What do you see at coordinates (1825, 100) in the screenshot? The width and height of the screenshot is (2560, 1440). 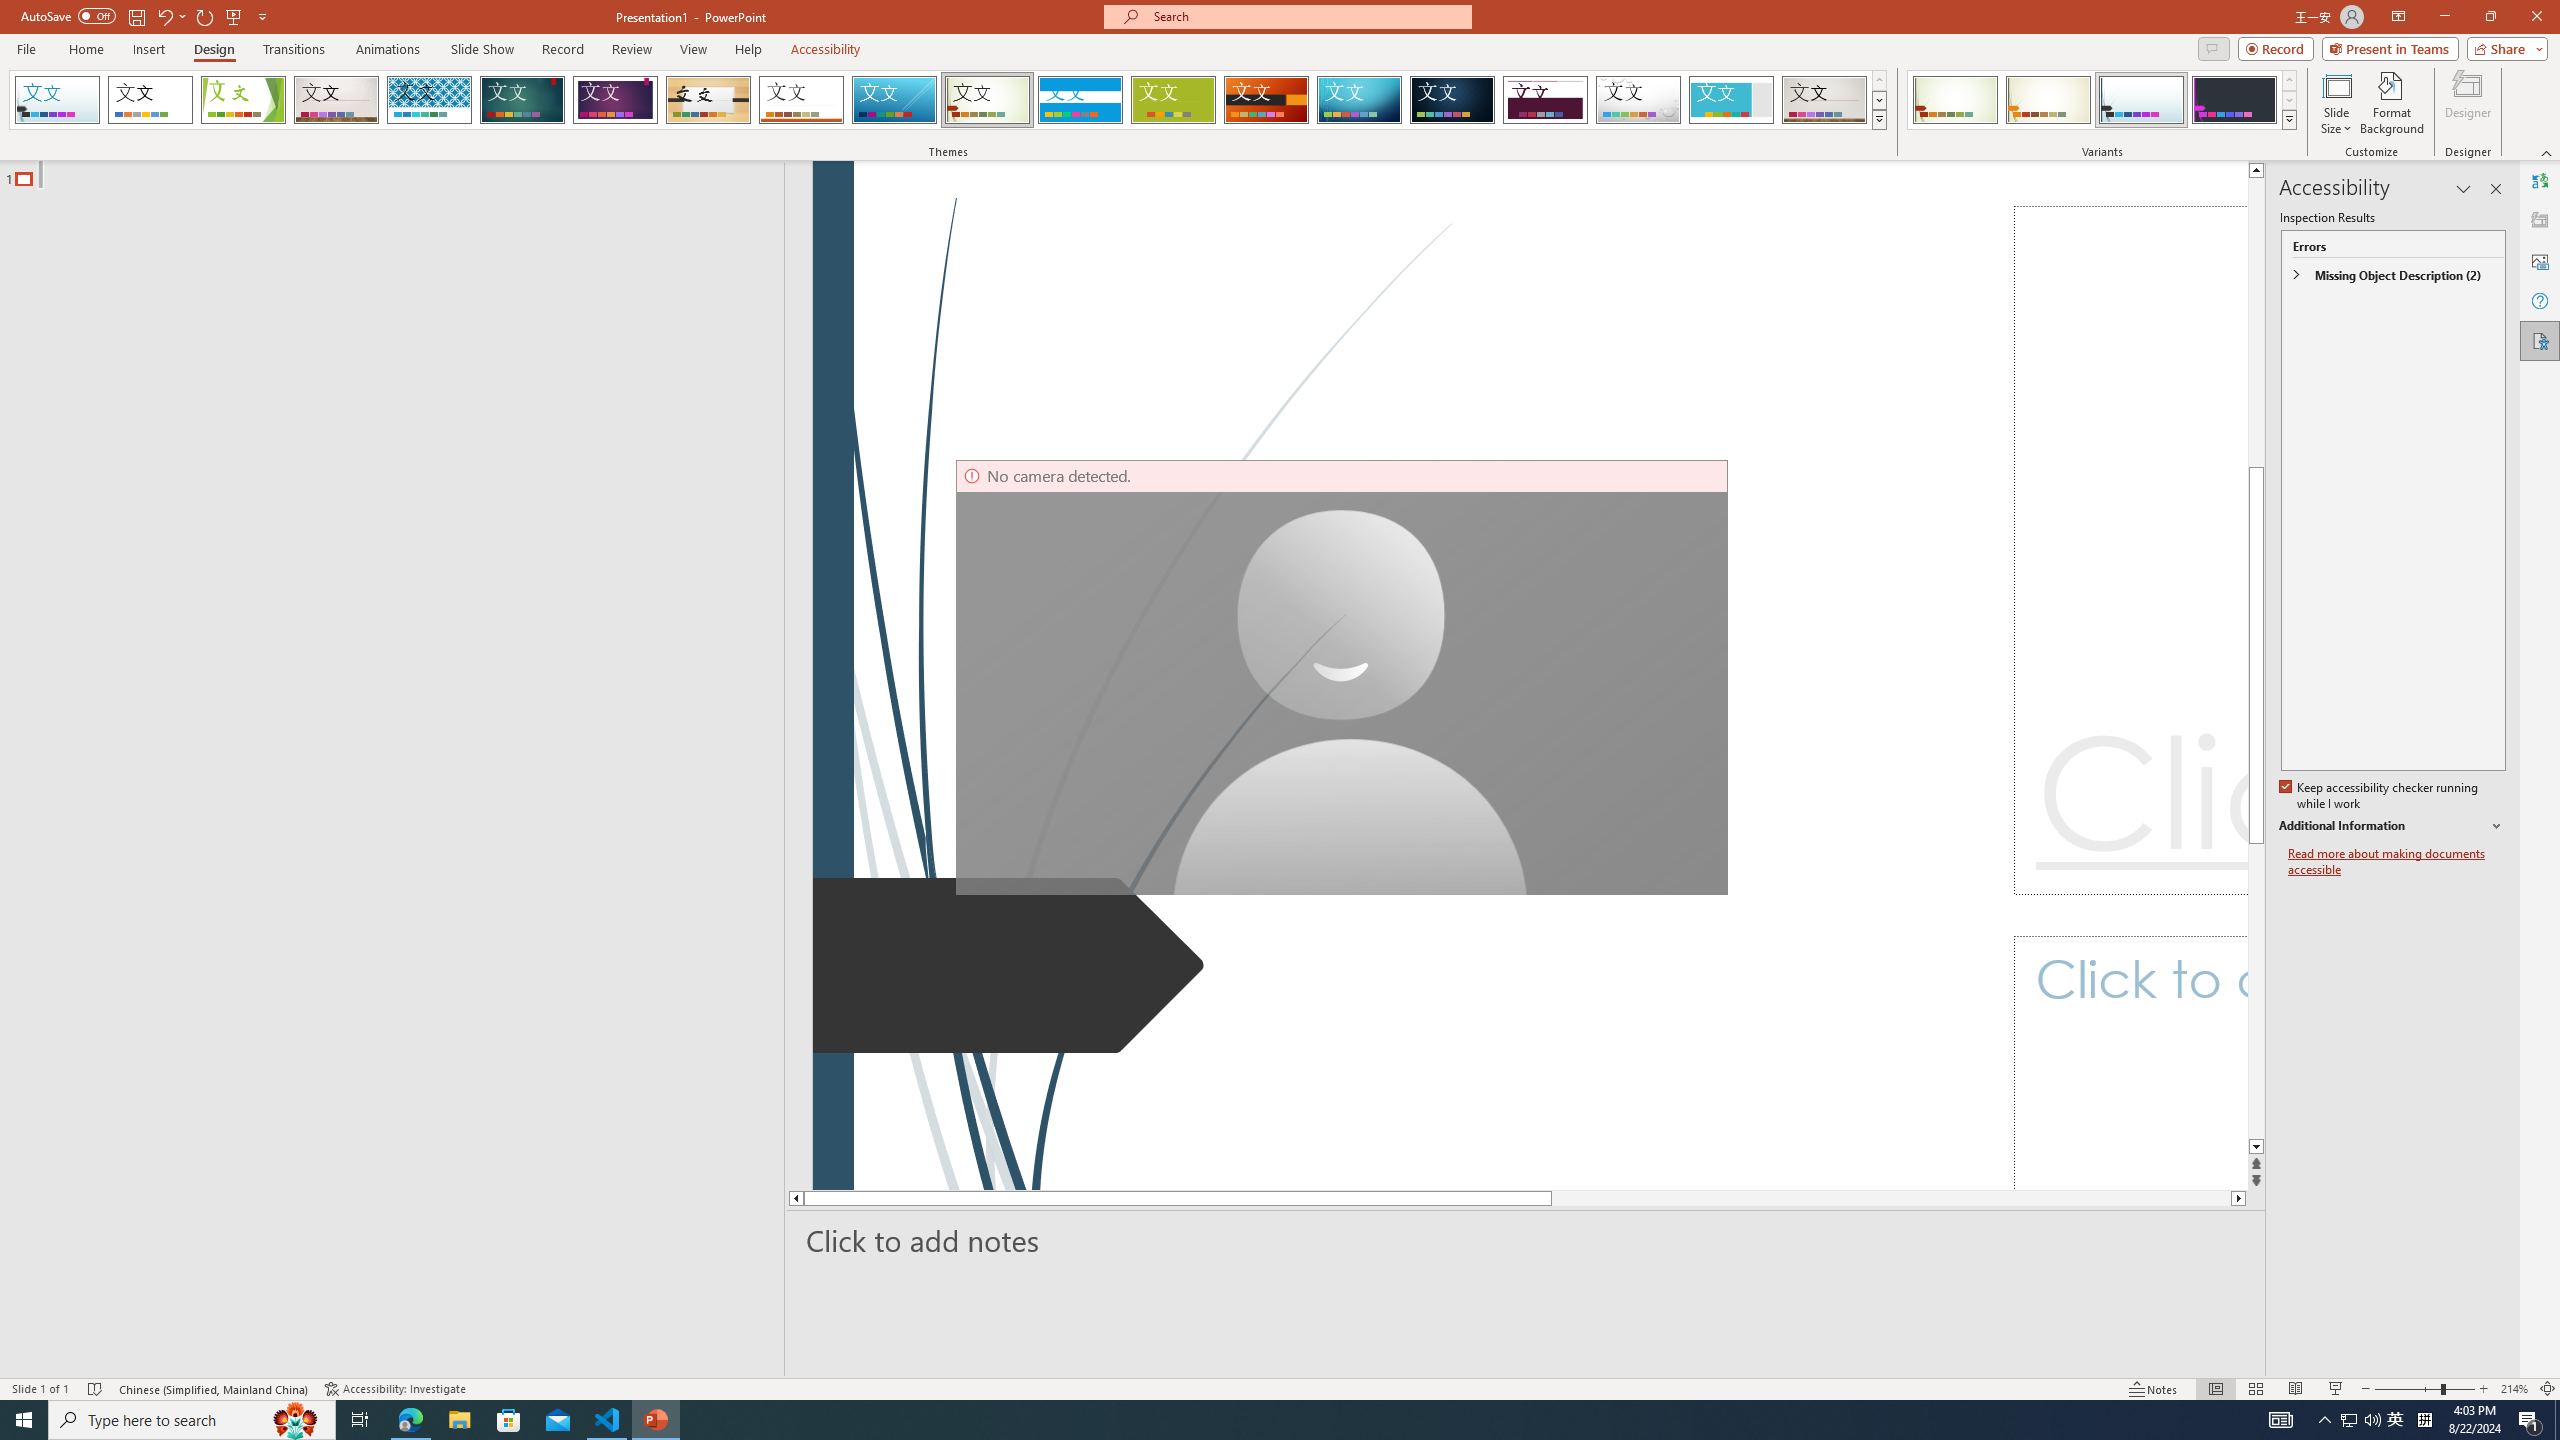 I see `Gallery` at bounding box center [1825, 100].